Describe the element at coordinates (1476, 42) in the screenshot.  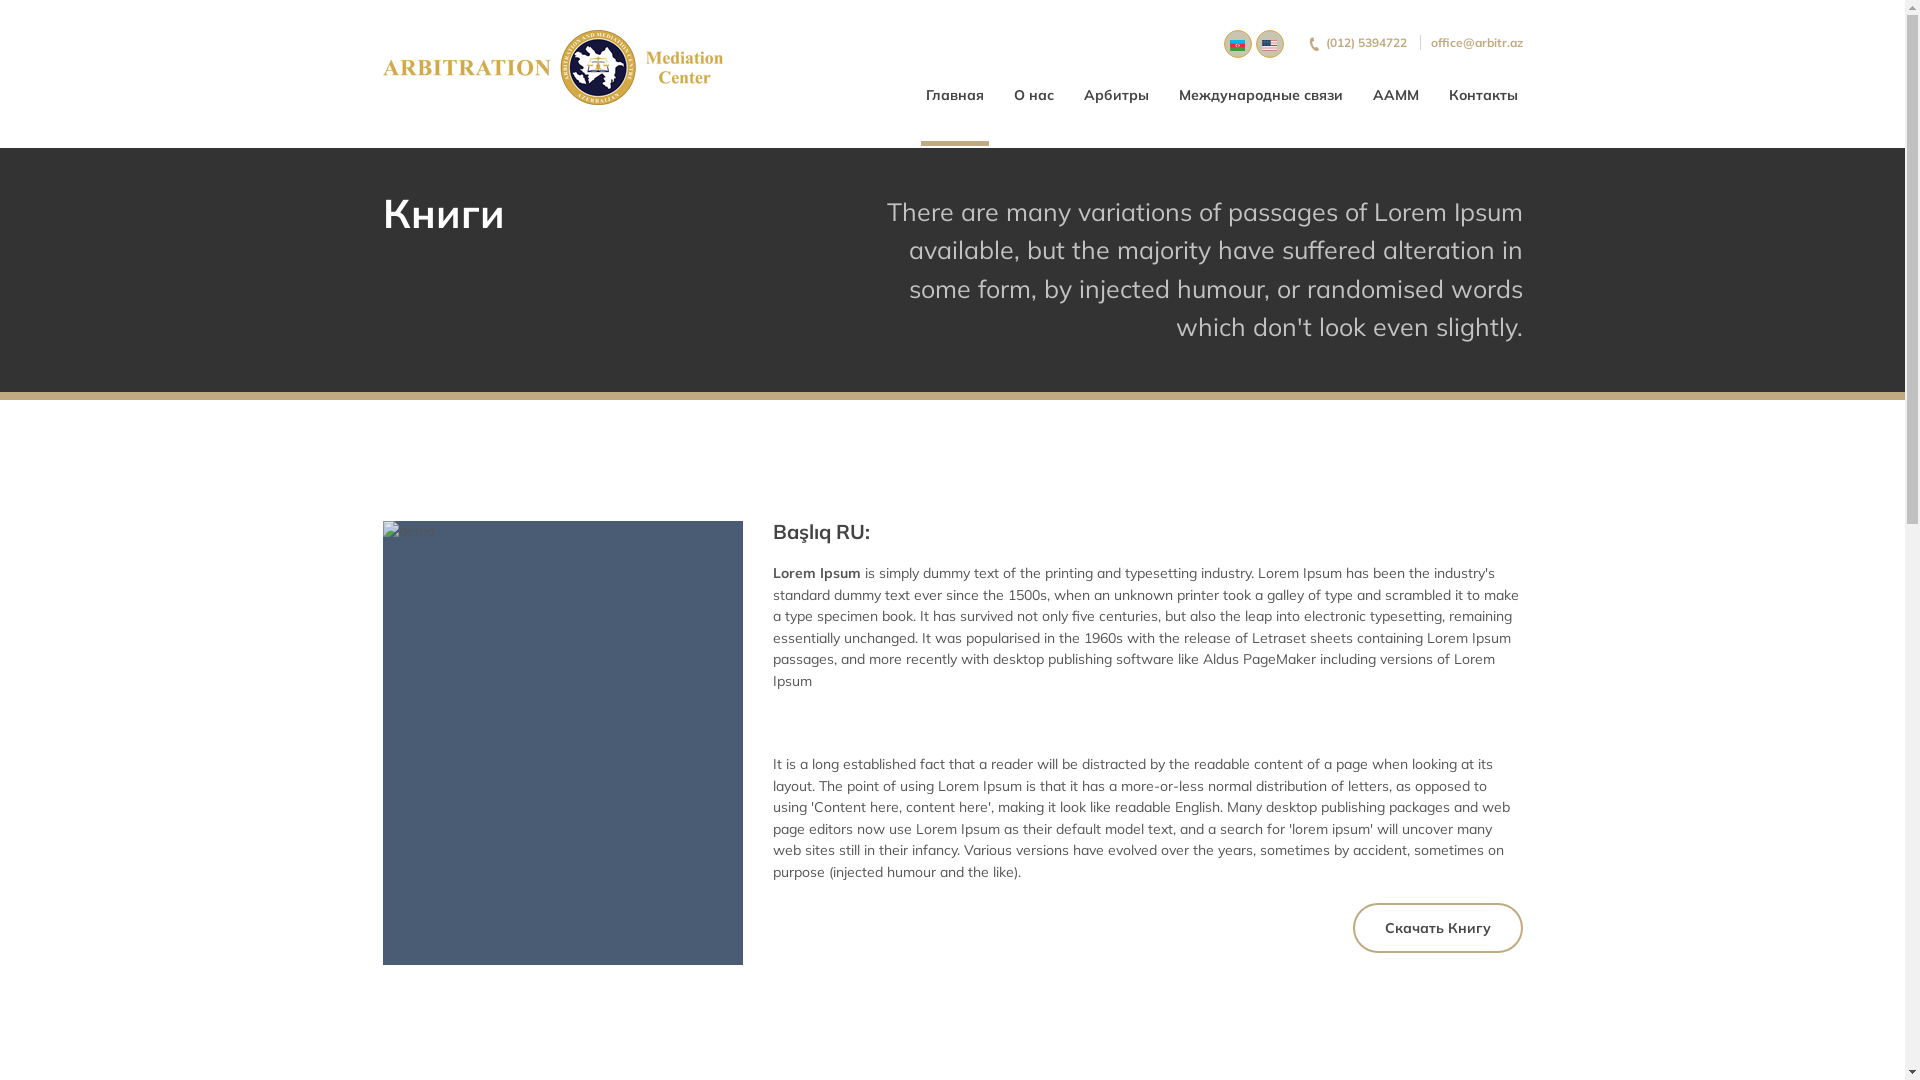
I see `office@arbitr.az` at that location.